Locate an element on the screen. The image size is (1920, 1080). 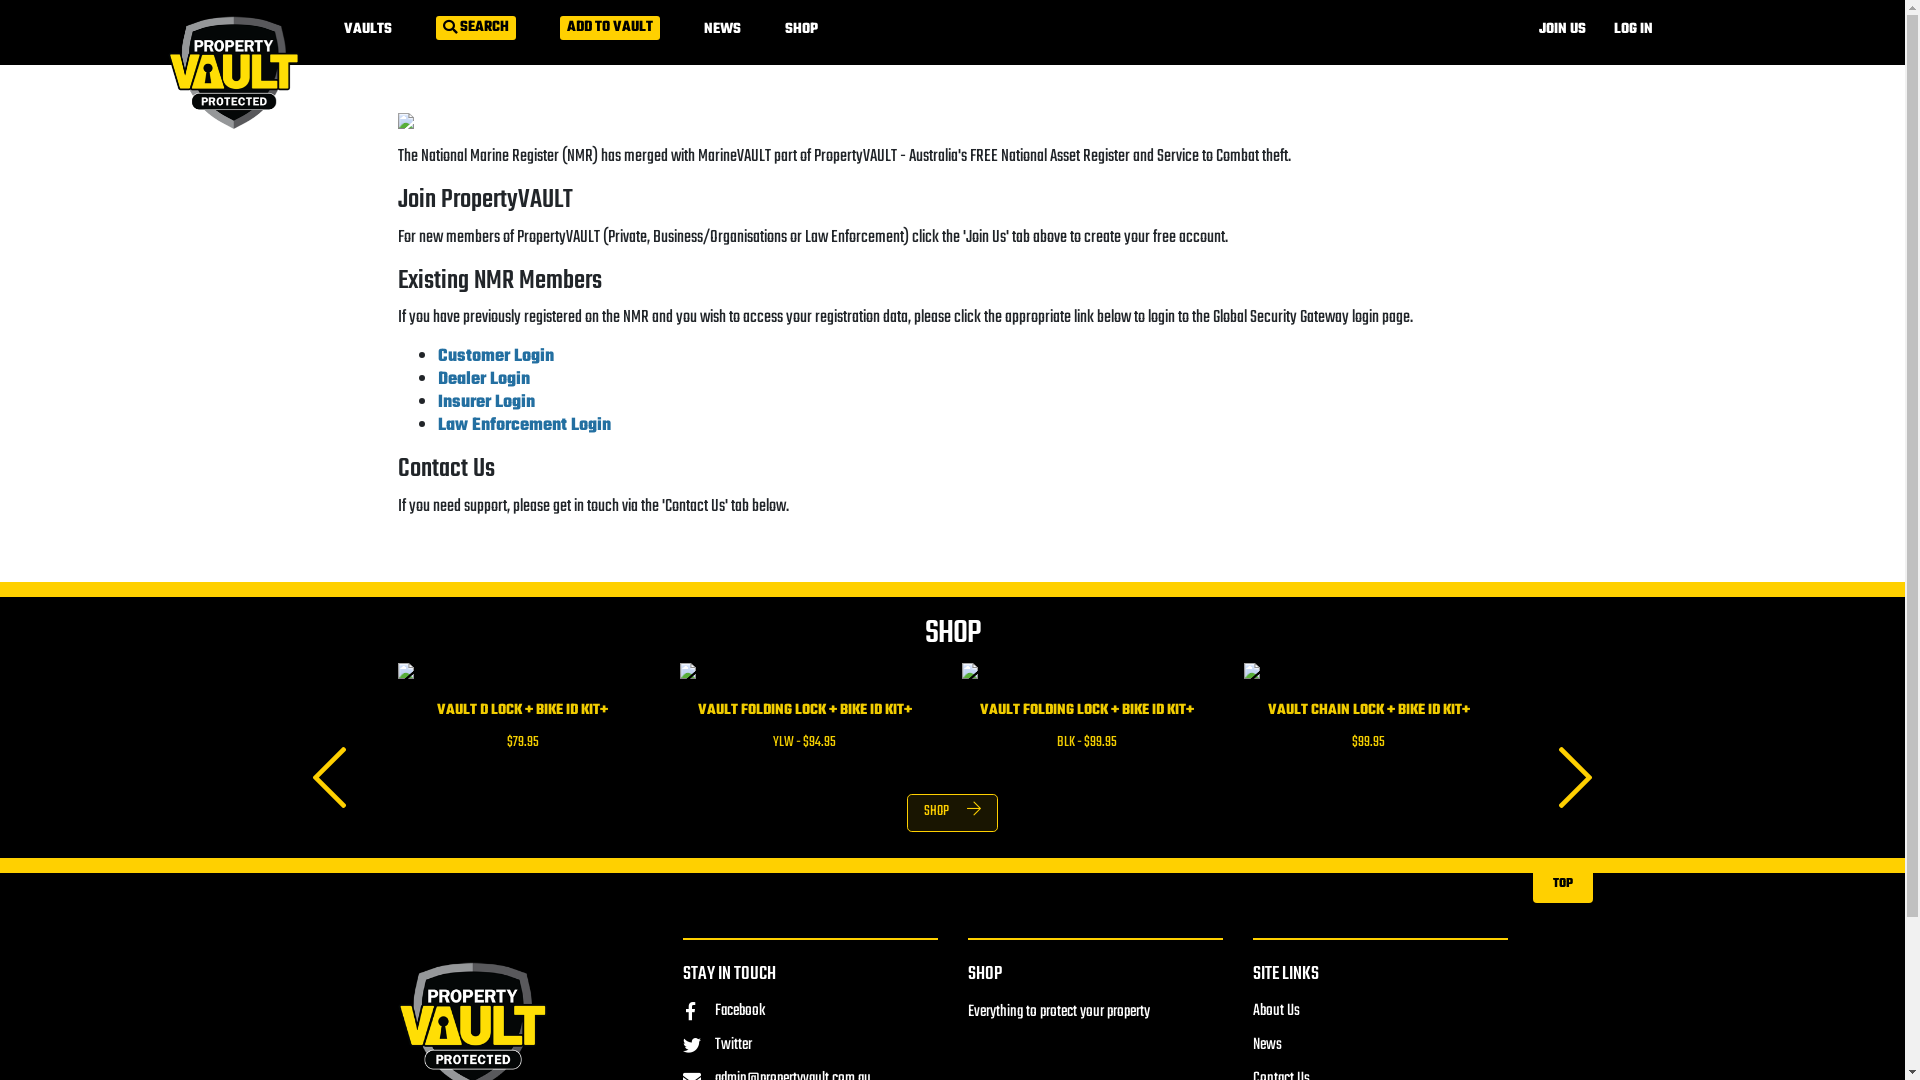
About Us is located at coordinates (1276, 1011).